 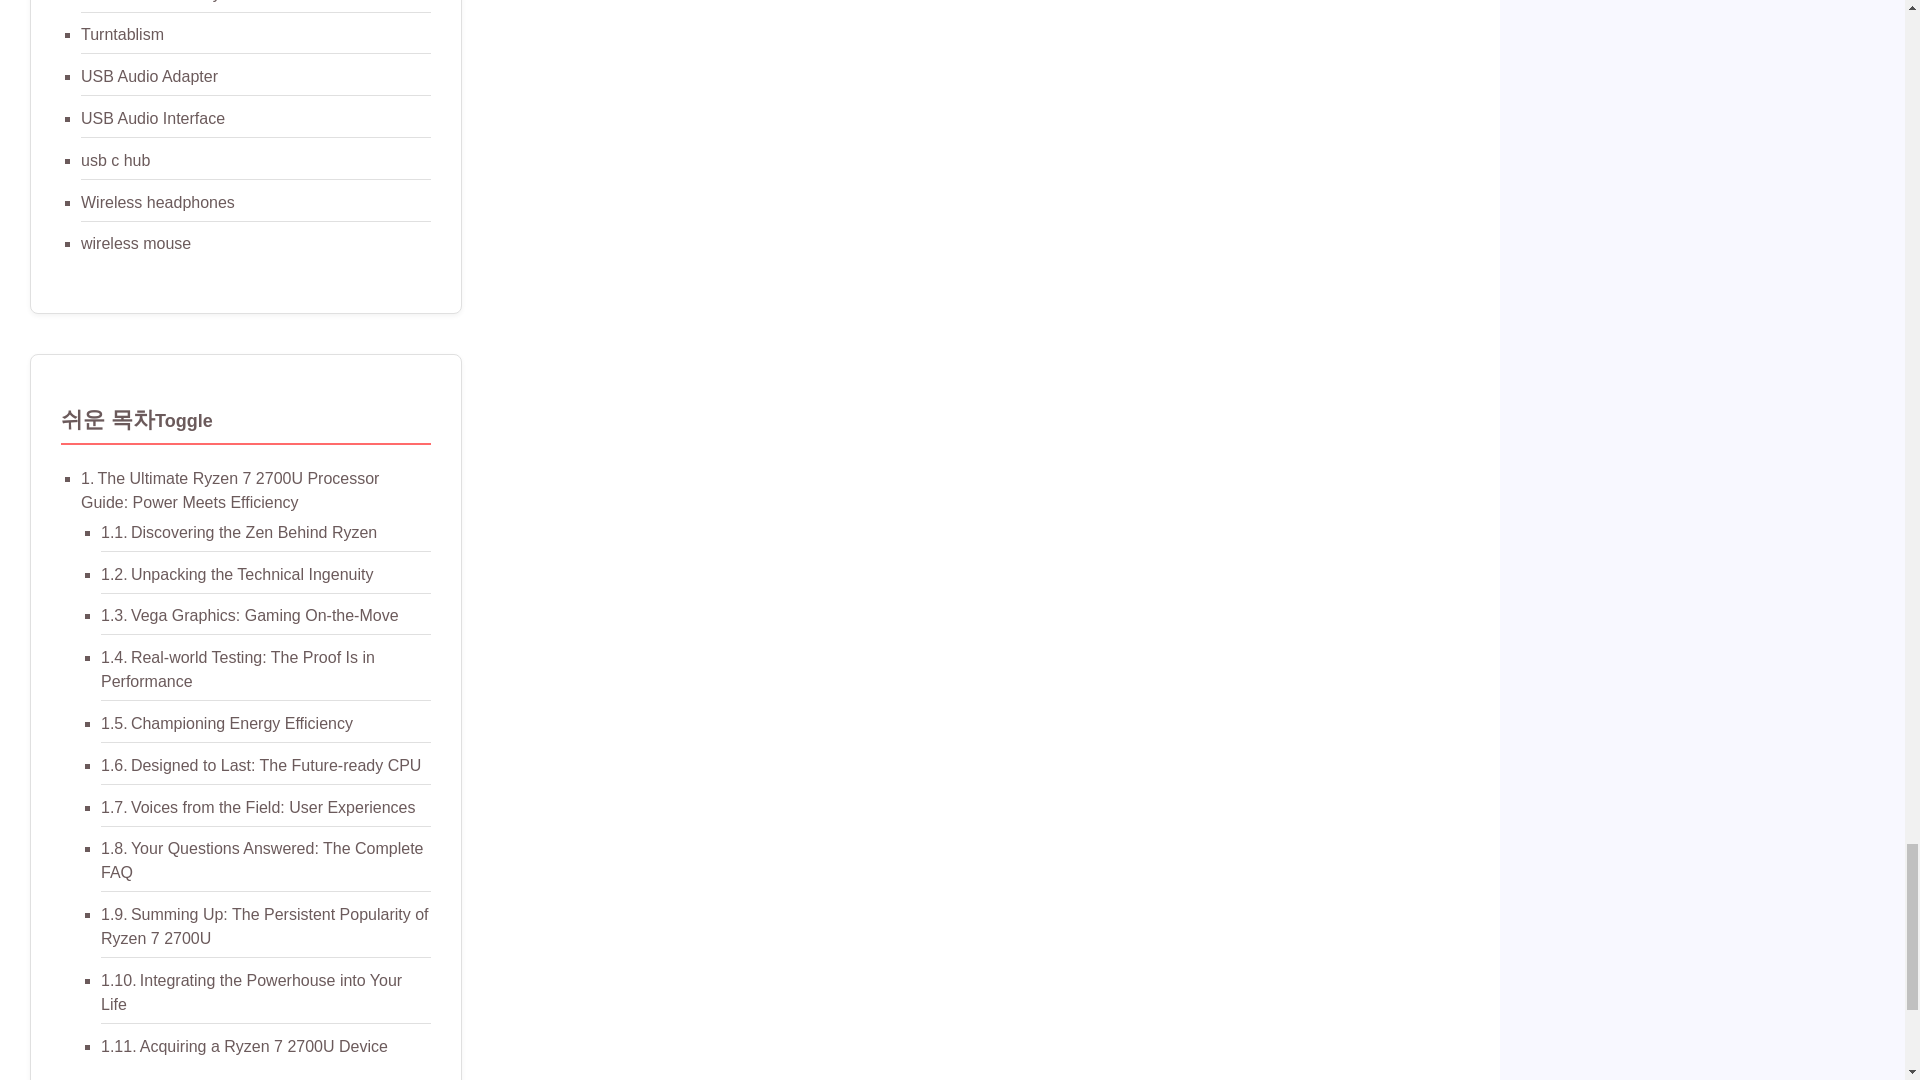 I want to click on Discovering the Zen Behind Ryzen, so click(x=253, y=532).